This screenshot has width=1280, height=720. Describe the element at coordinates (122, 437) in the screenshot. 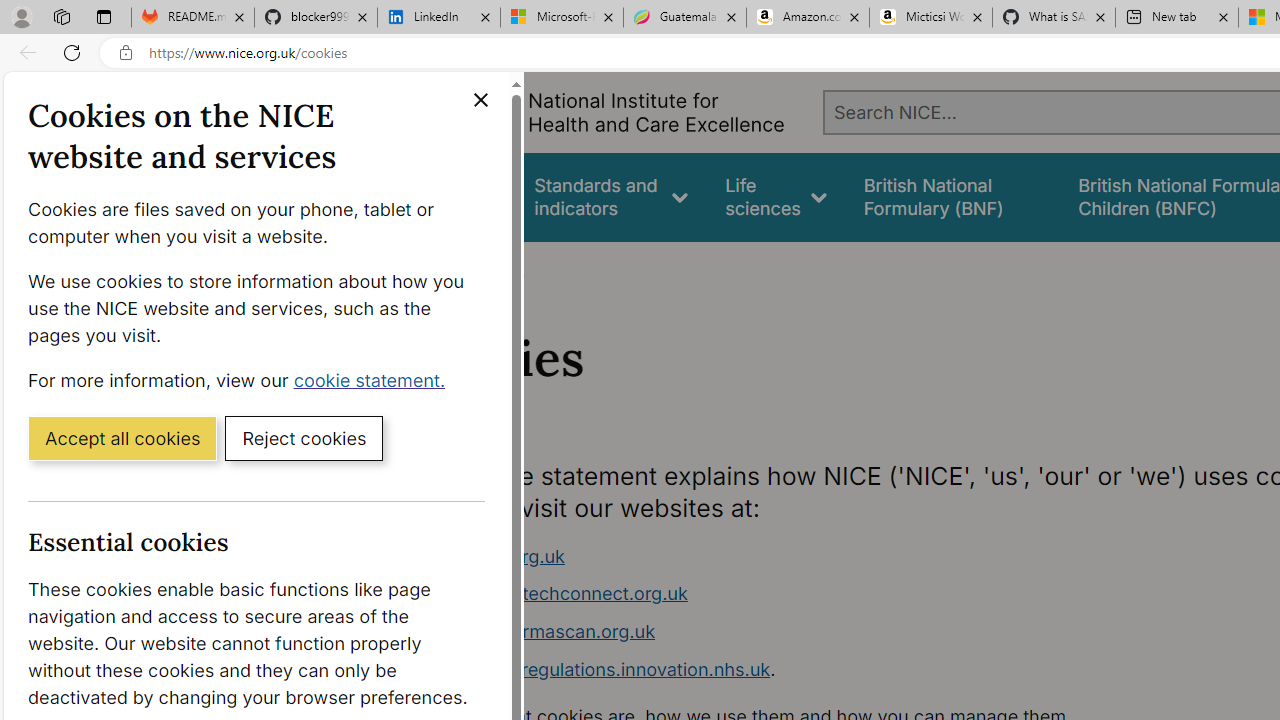

I see `Accept all cookies` at that location.